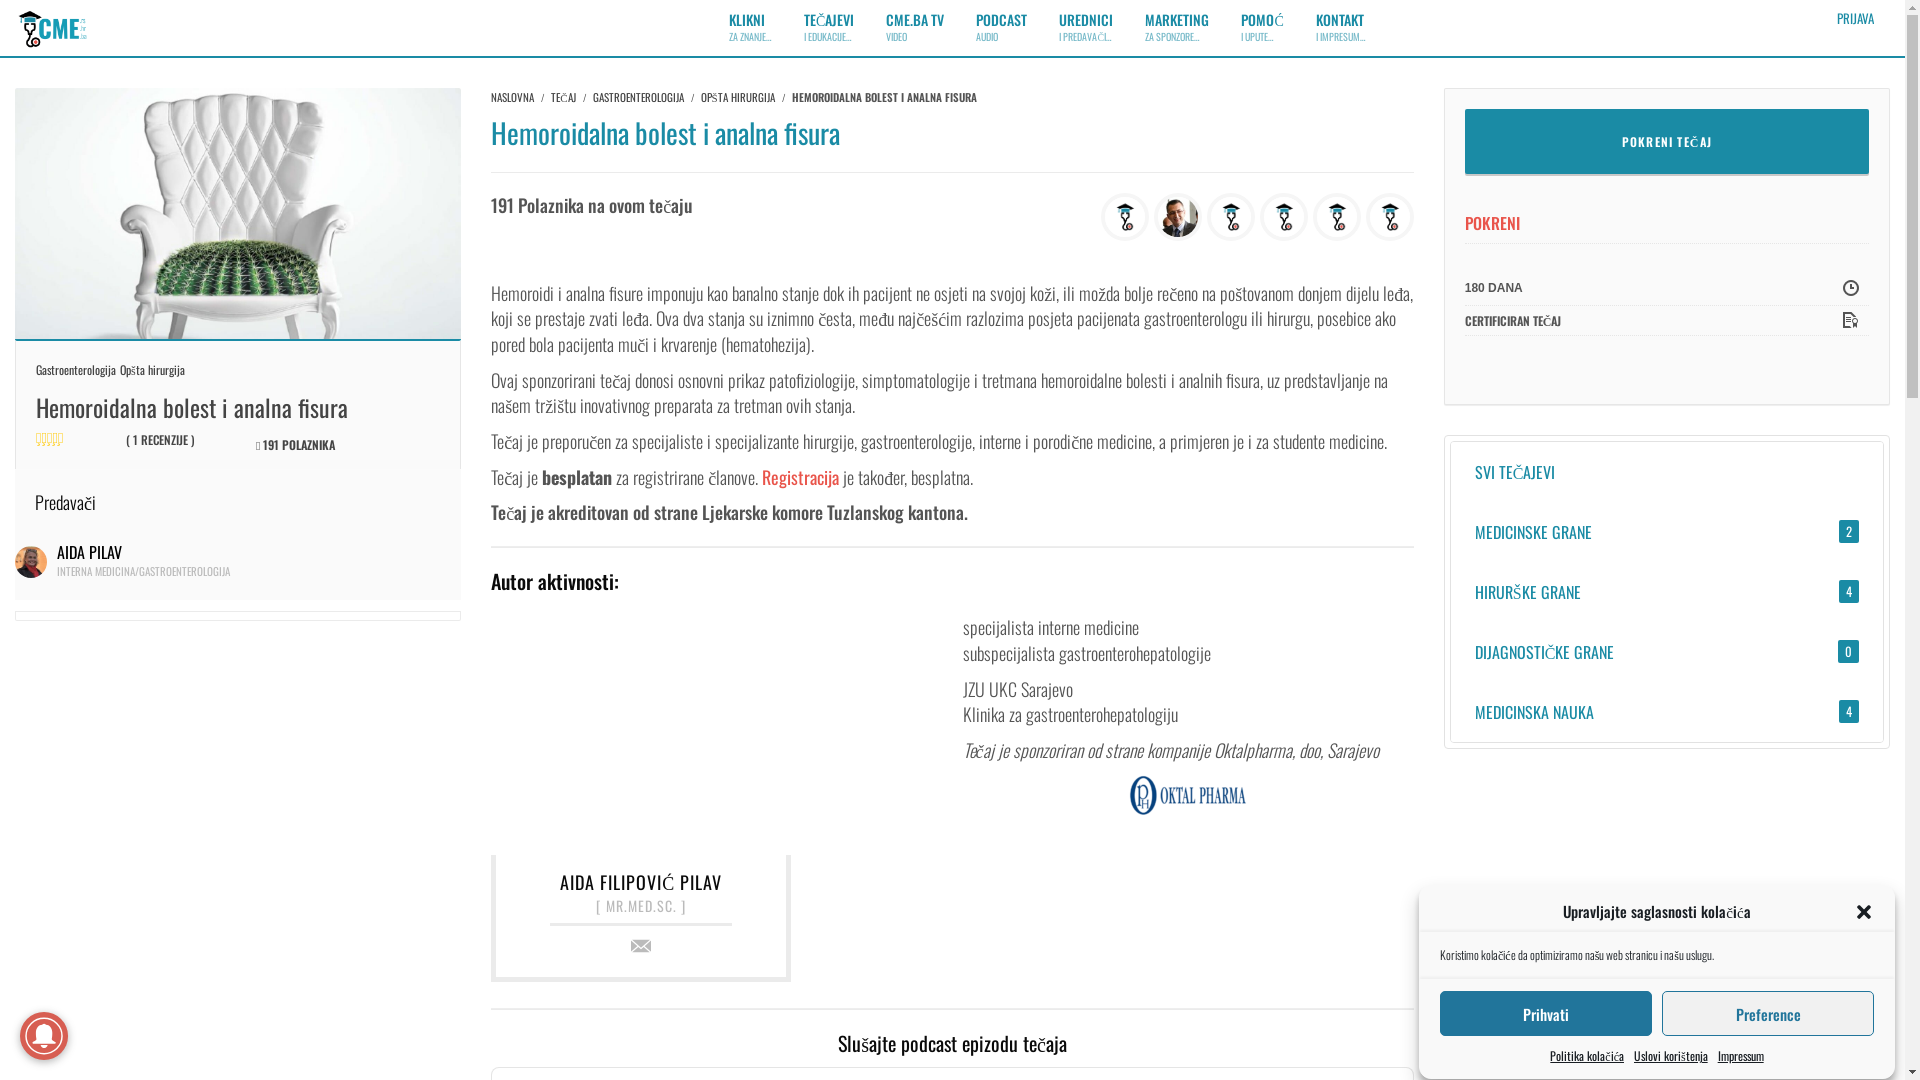  What do you see at coordinates (638, 97) in the screenshot?
I see `GASTROENTEROLOGIJA` at bounding box center [638, 97].